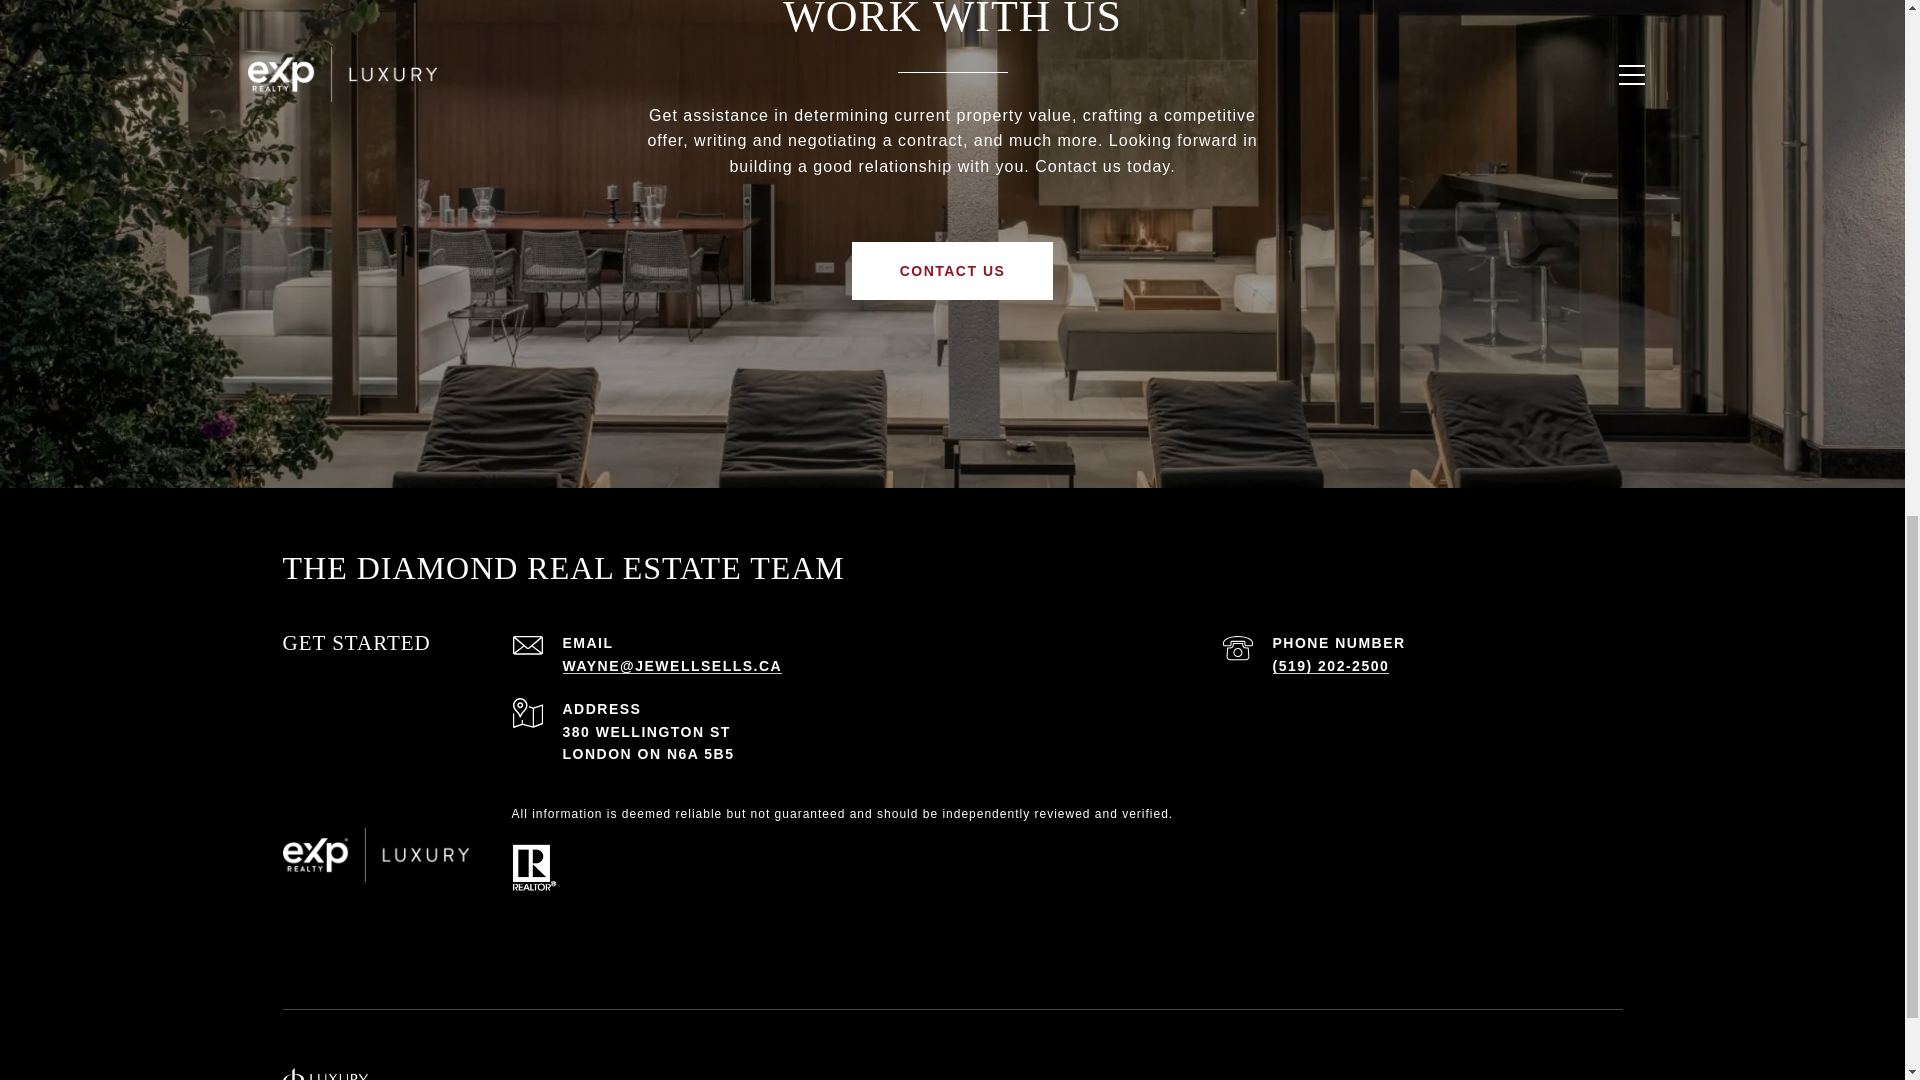 Image resolution: width=1920 pixels, height=1080 pixels. I want to click on Privacy Policy, so click(1148, 1078).